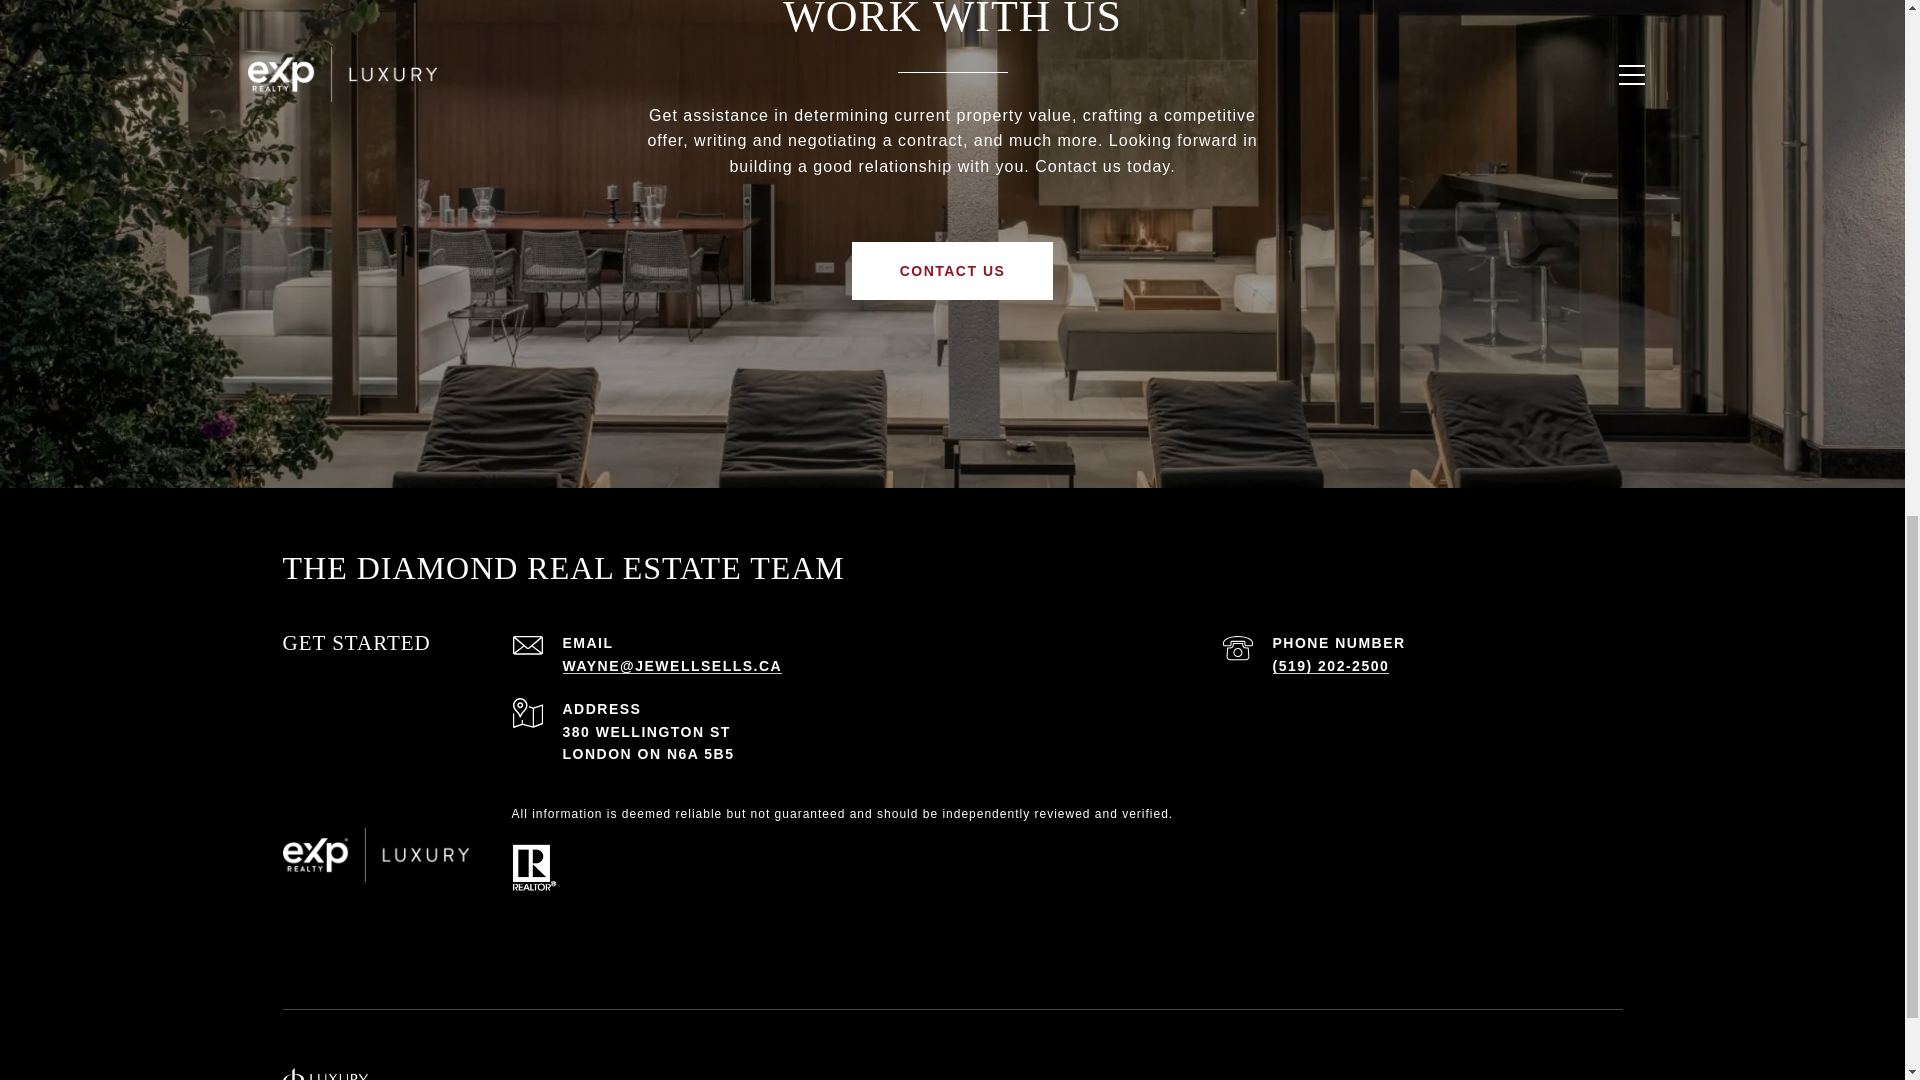 Image resolution: width=1920 pixels, height=1080 pixels. I want to click on Privacy Policy, so click(1148, 1078).